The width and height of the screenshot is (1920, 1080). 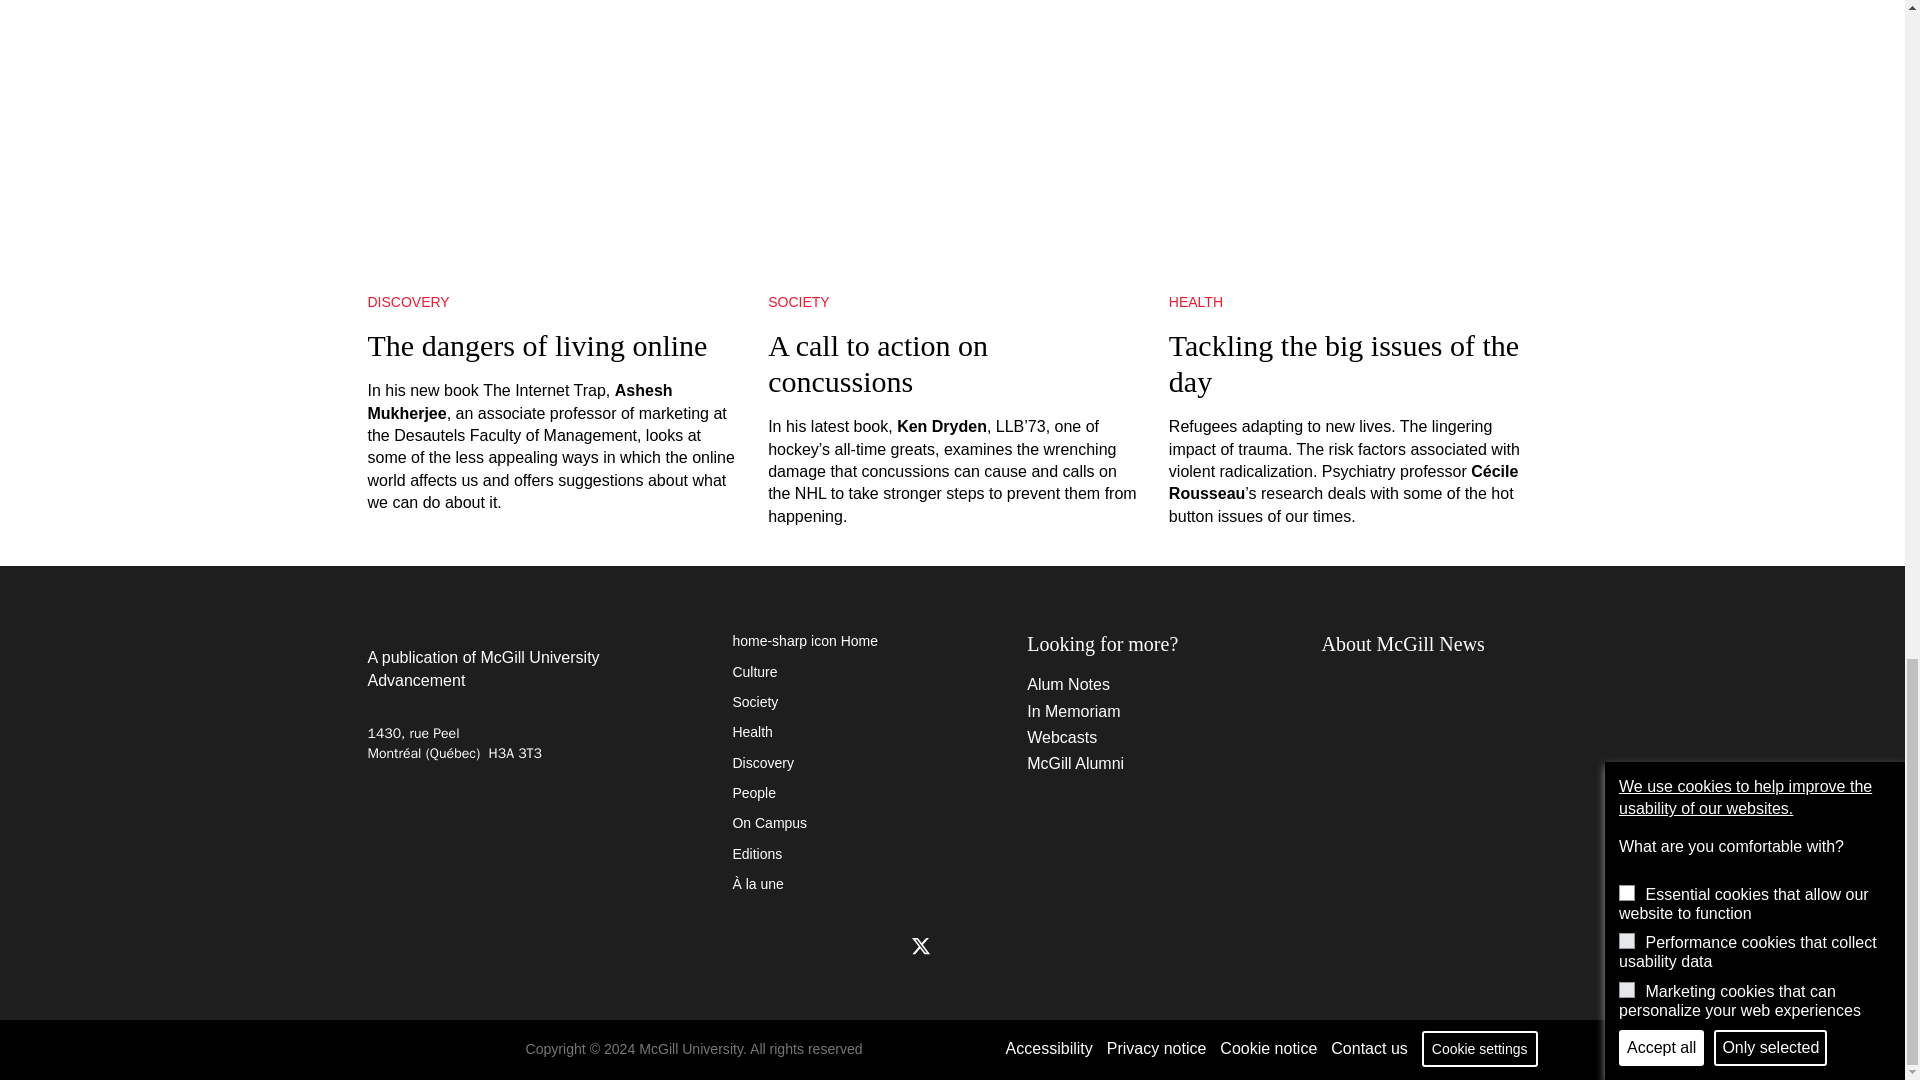 I want to click on The dangers of living online, so click(x=552, y=346).